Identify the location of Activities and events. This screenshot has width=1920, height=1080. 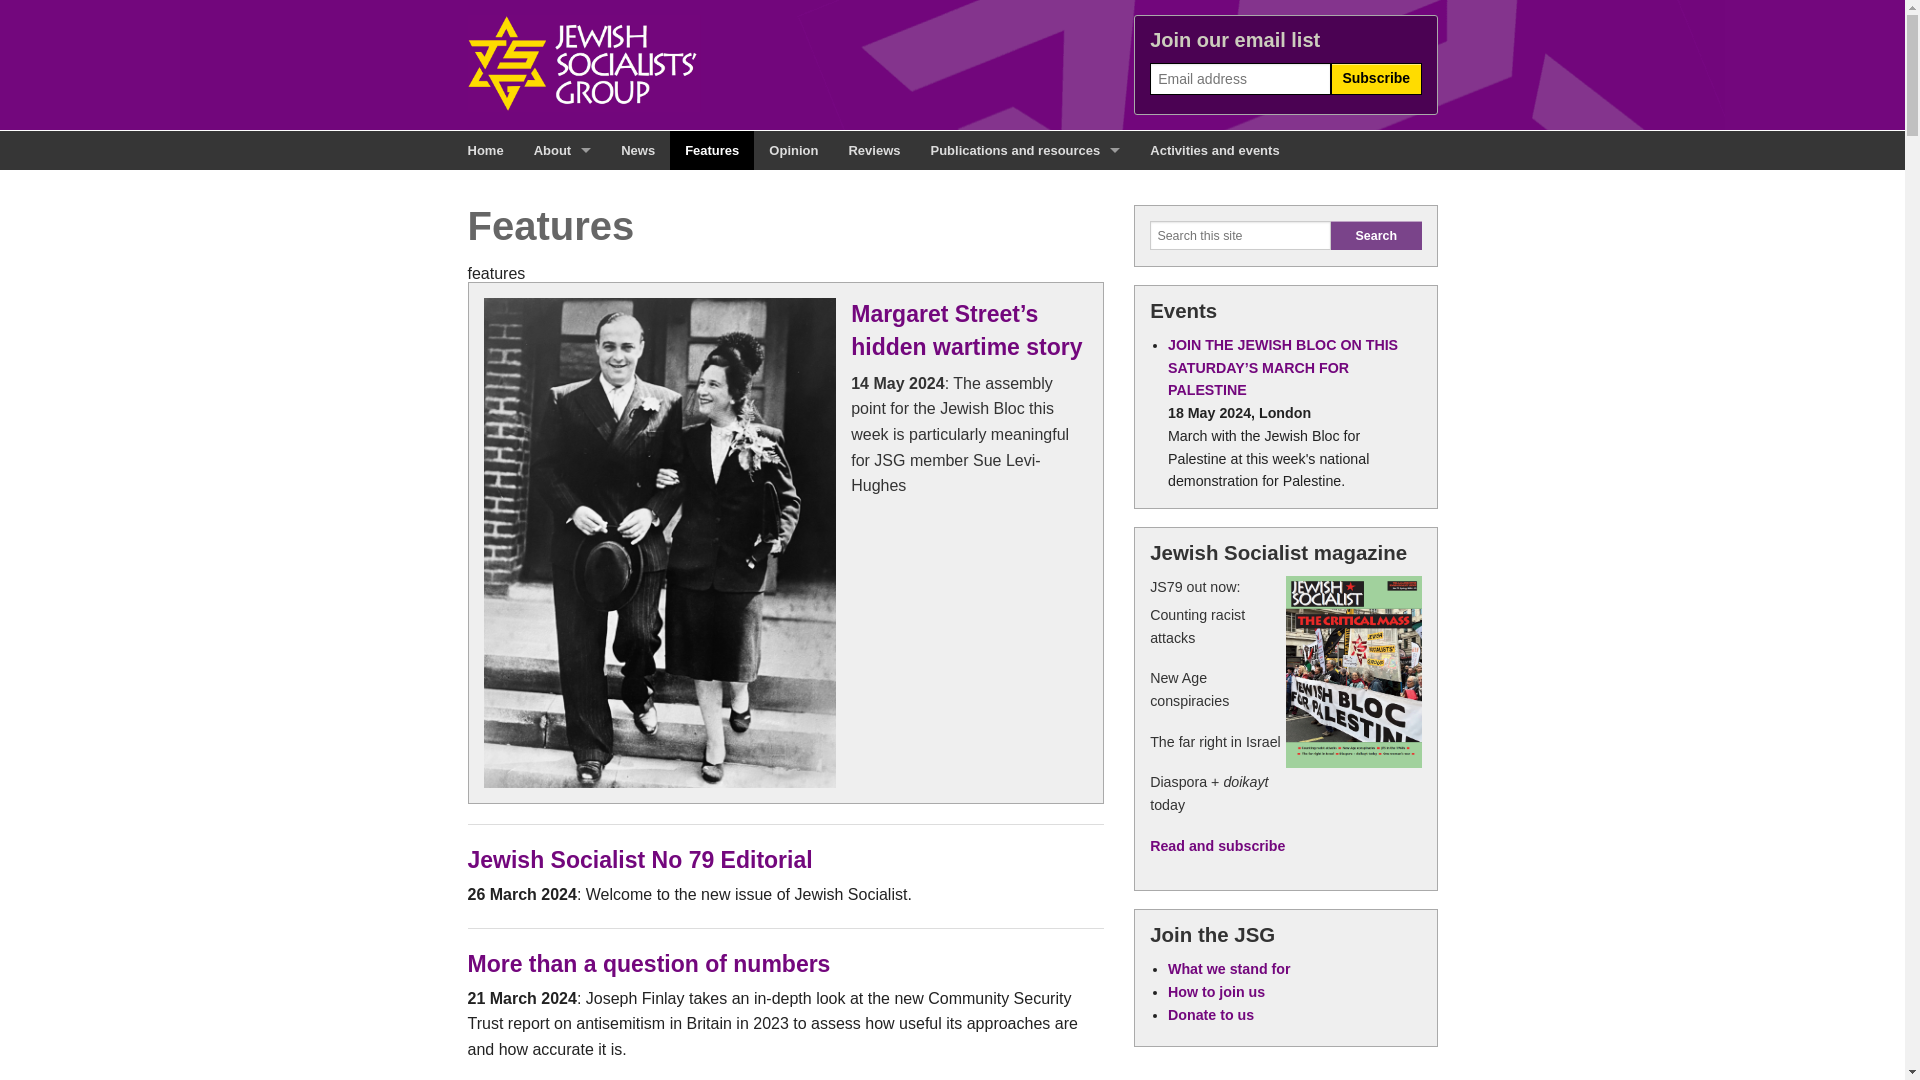
(1214, 150).